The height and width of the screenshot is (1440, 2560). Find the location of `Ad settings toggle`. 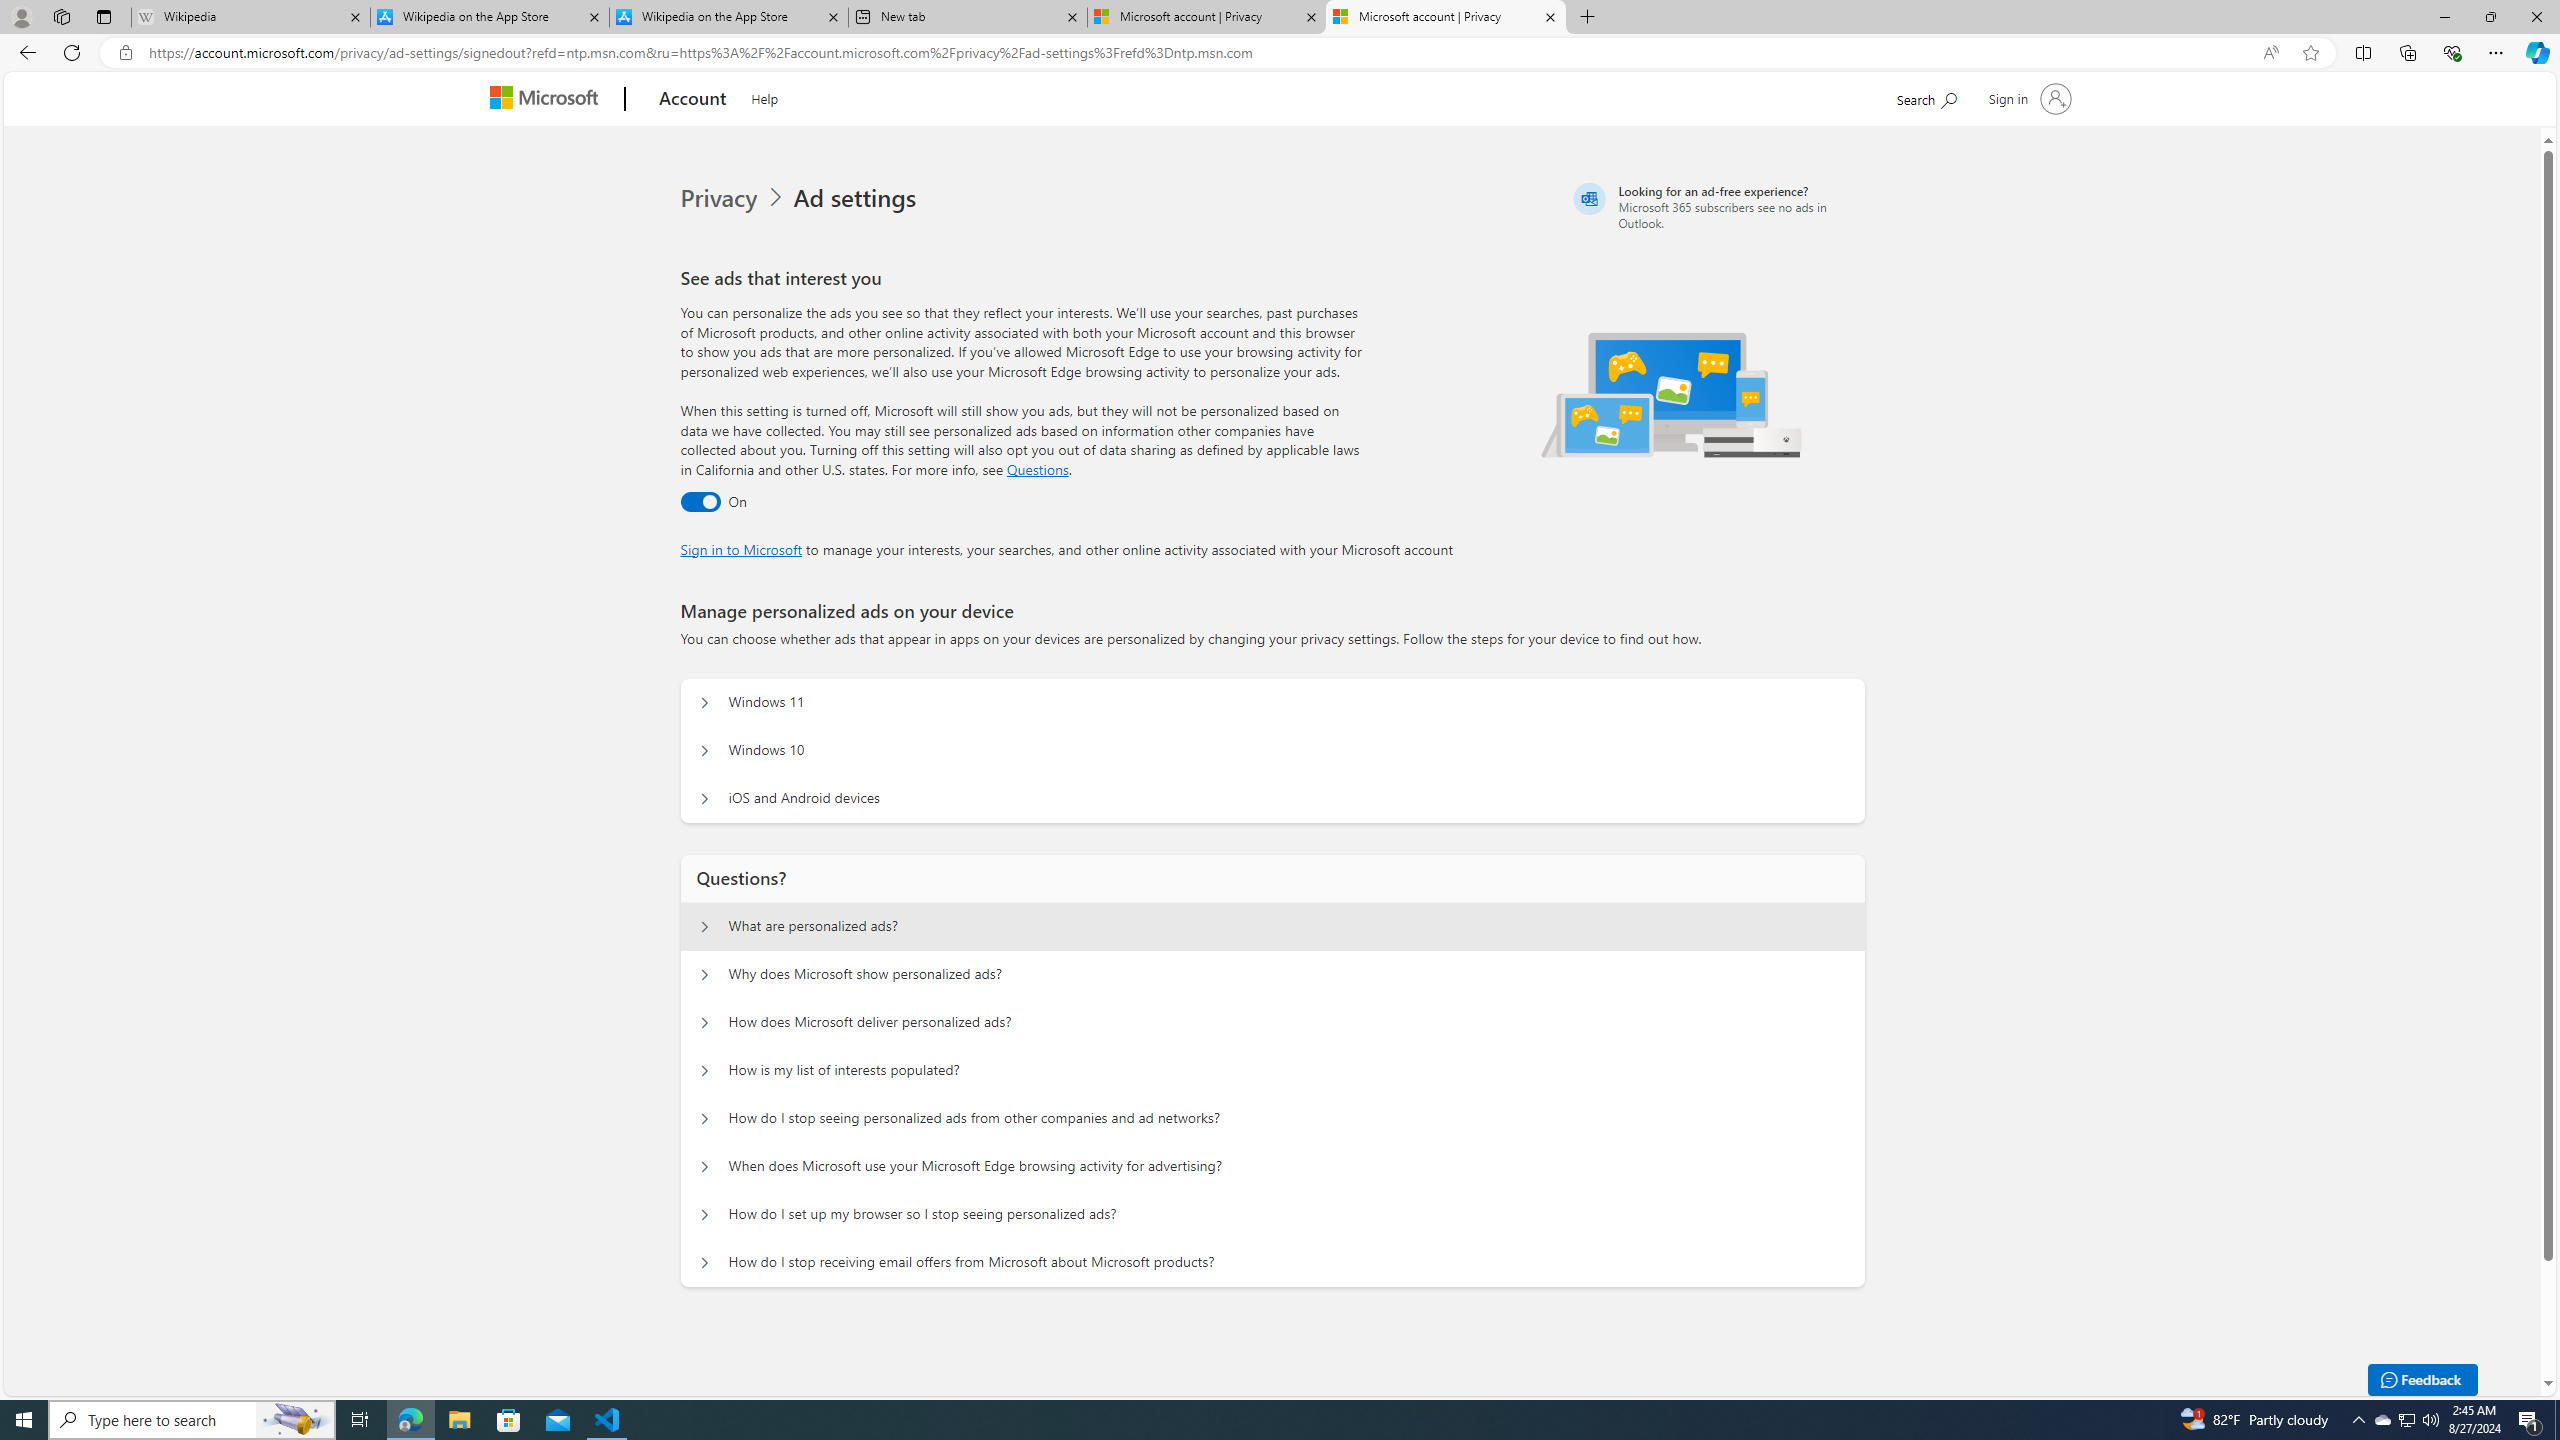

Ad settings toggle is located at coordinates (700, 502).